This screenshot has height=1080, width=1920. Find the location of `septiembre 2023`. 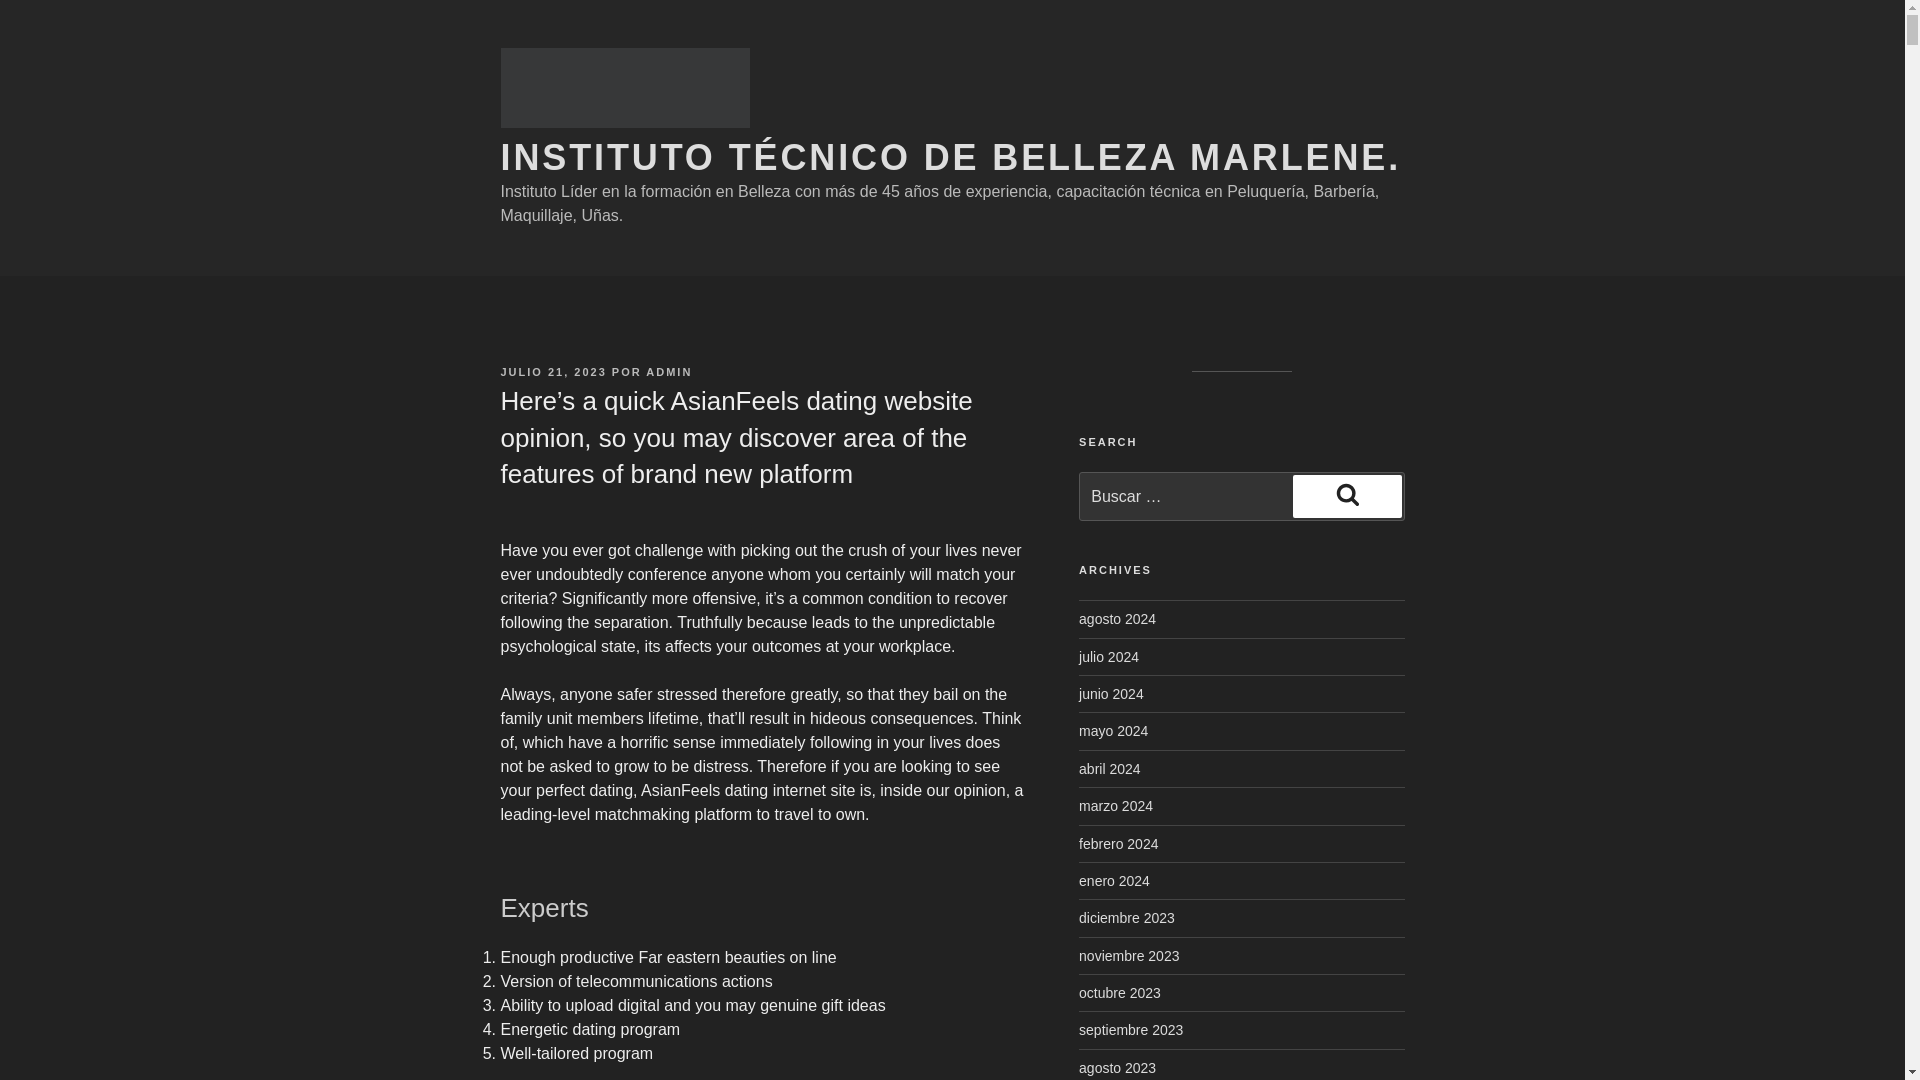

septiembre 2023 is located at coordinates (1130, 1029).